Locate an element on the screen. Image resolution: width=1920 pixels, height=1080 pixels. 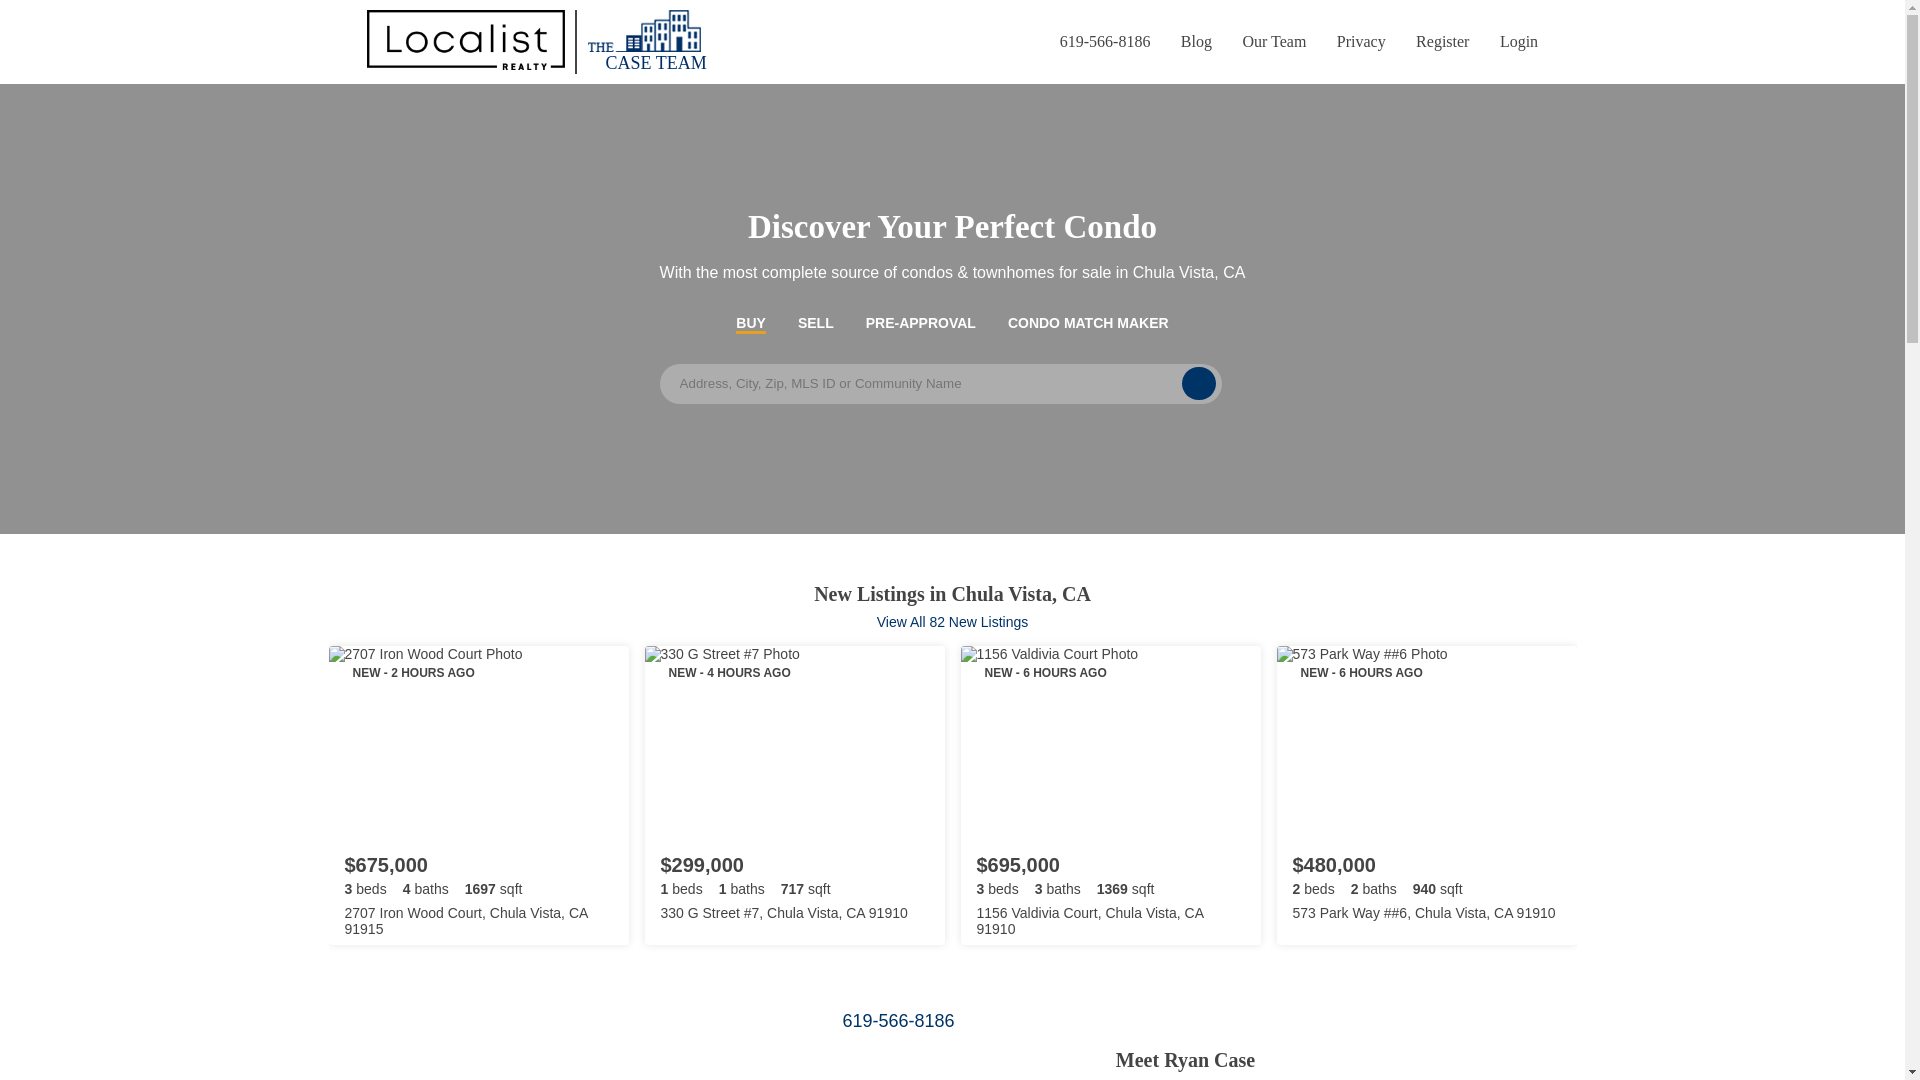
View All 82 New Listings is located at coordinates (952, 622).